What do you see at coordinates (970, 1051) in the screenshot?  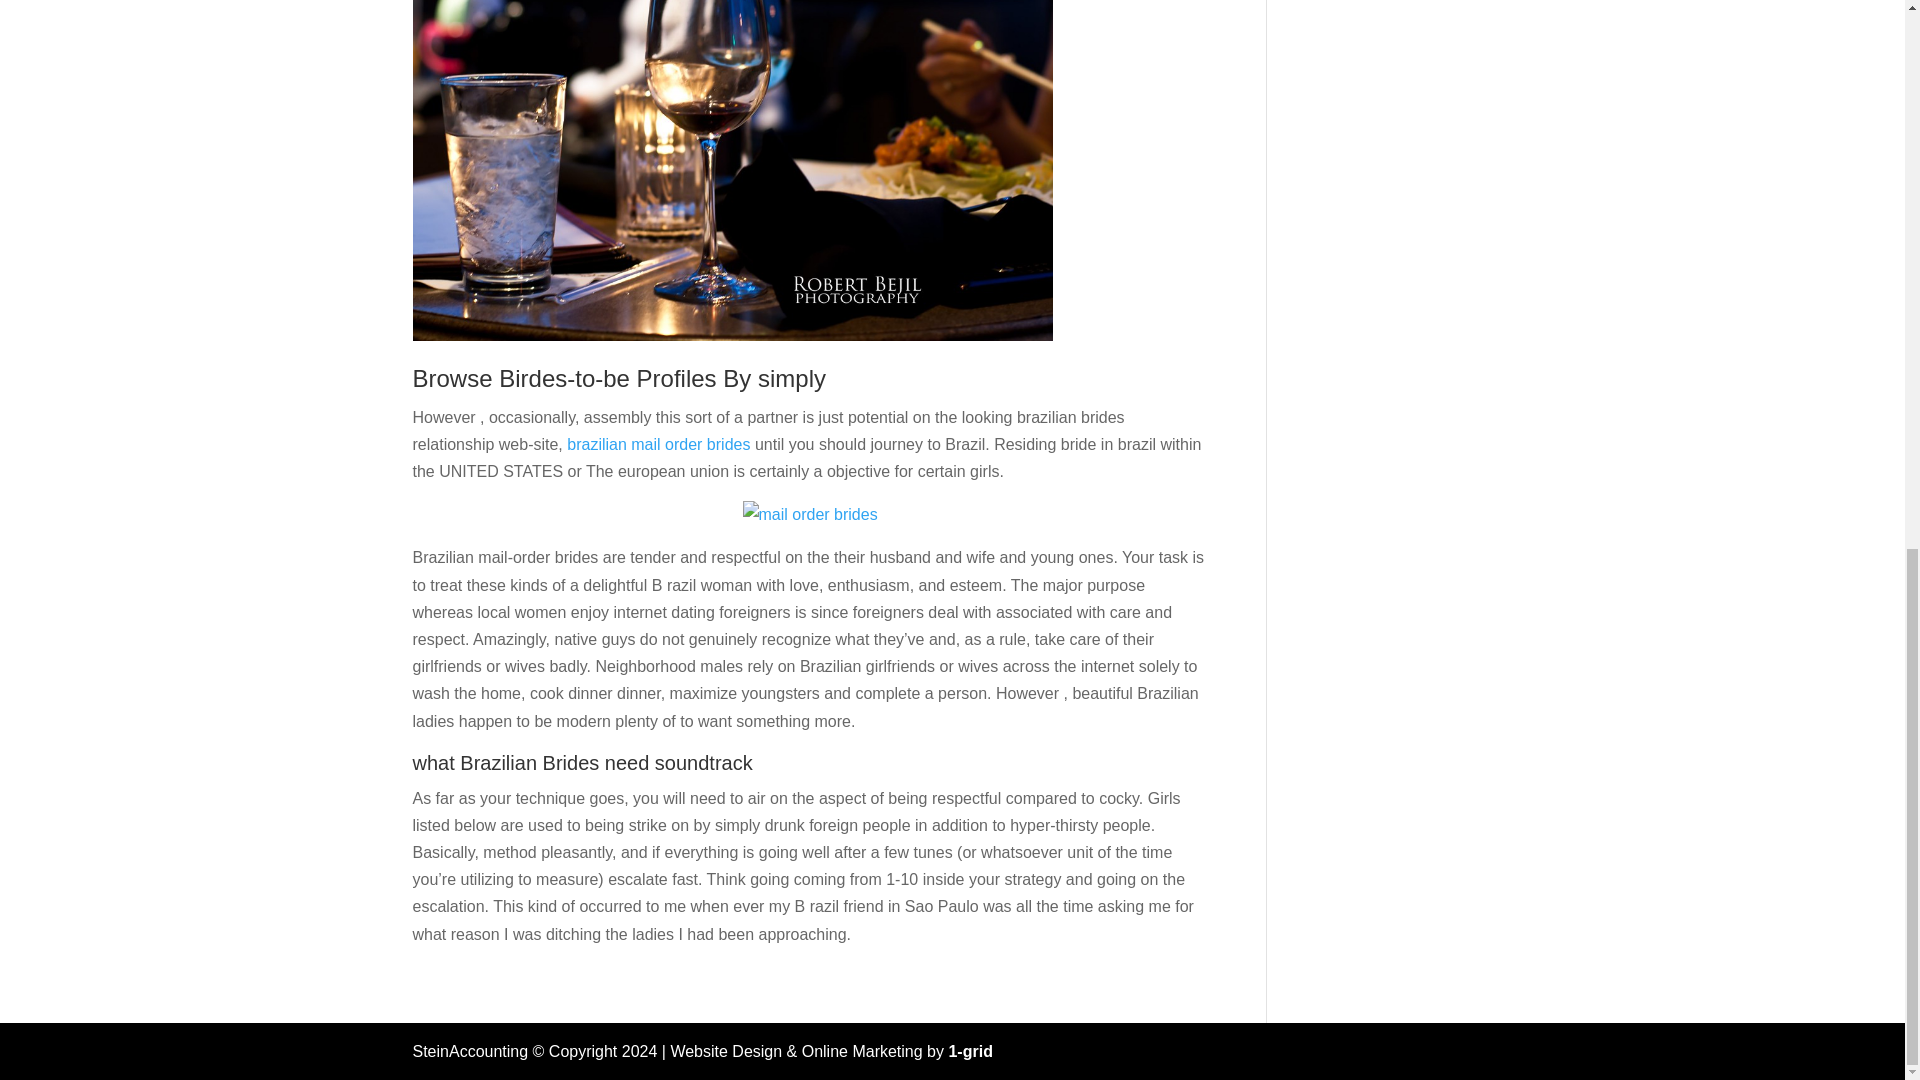 I see `1-grid` at bounding box center [970, 1051].